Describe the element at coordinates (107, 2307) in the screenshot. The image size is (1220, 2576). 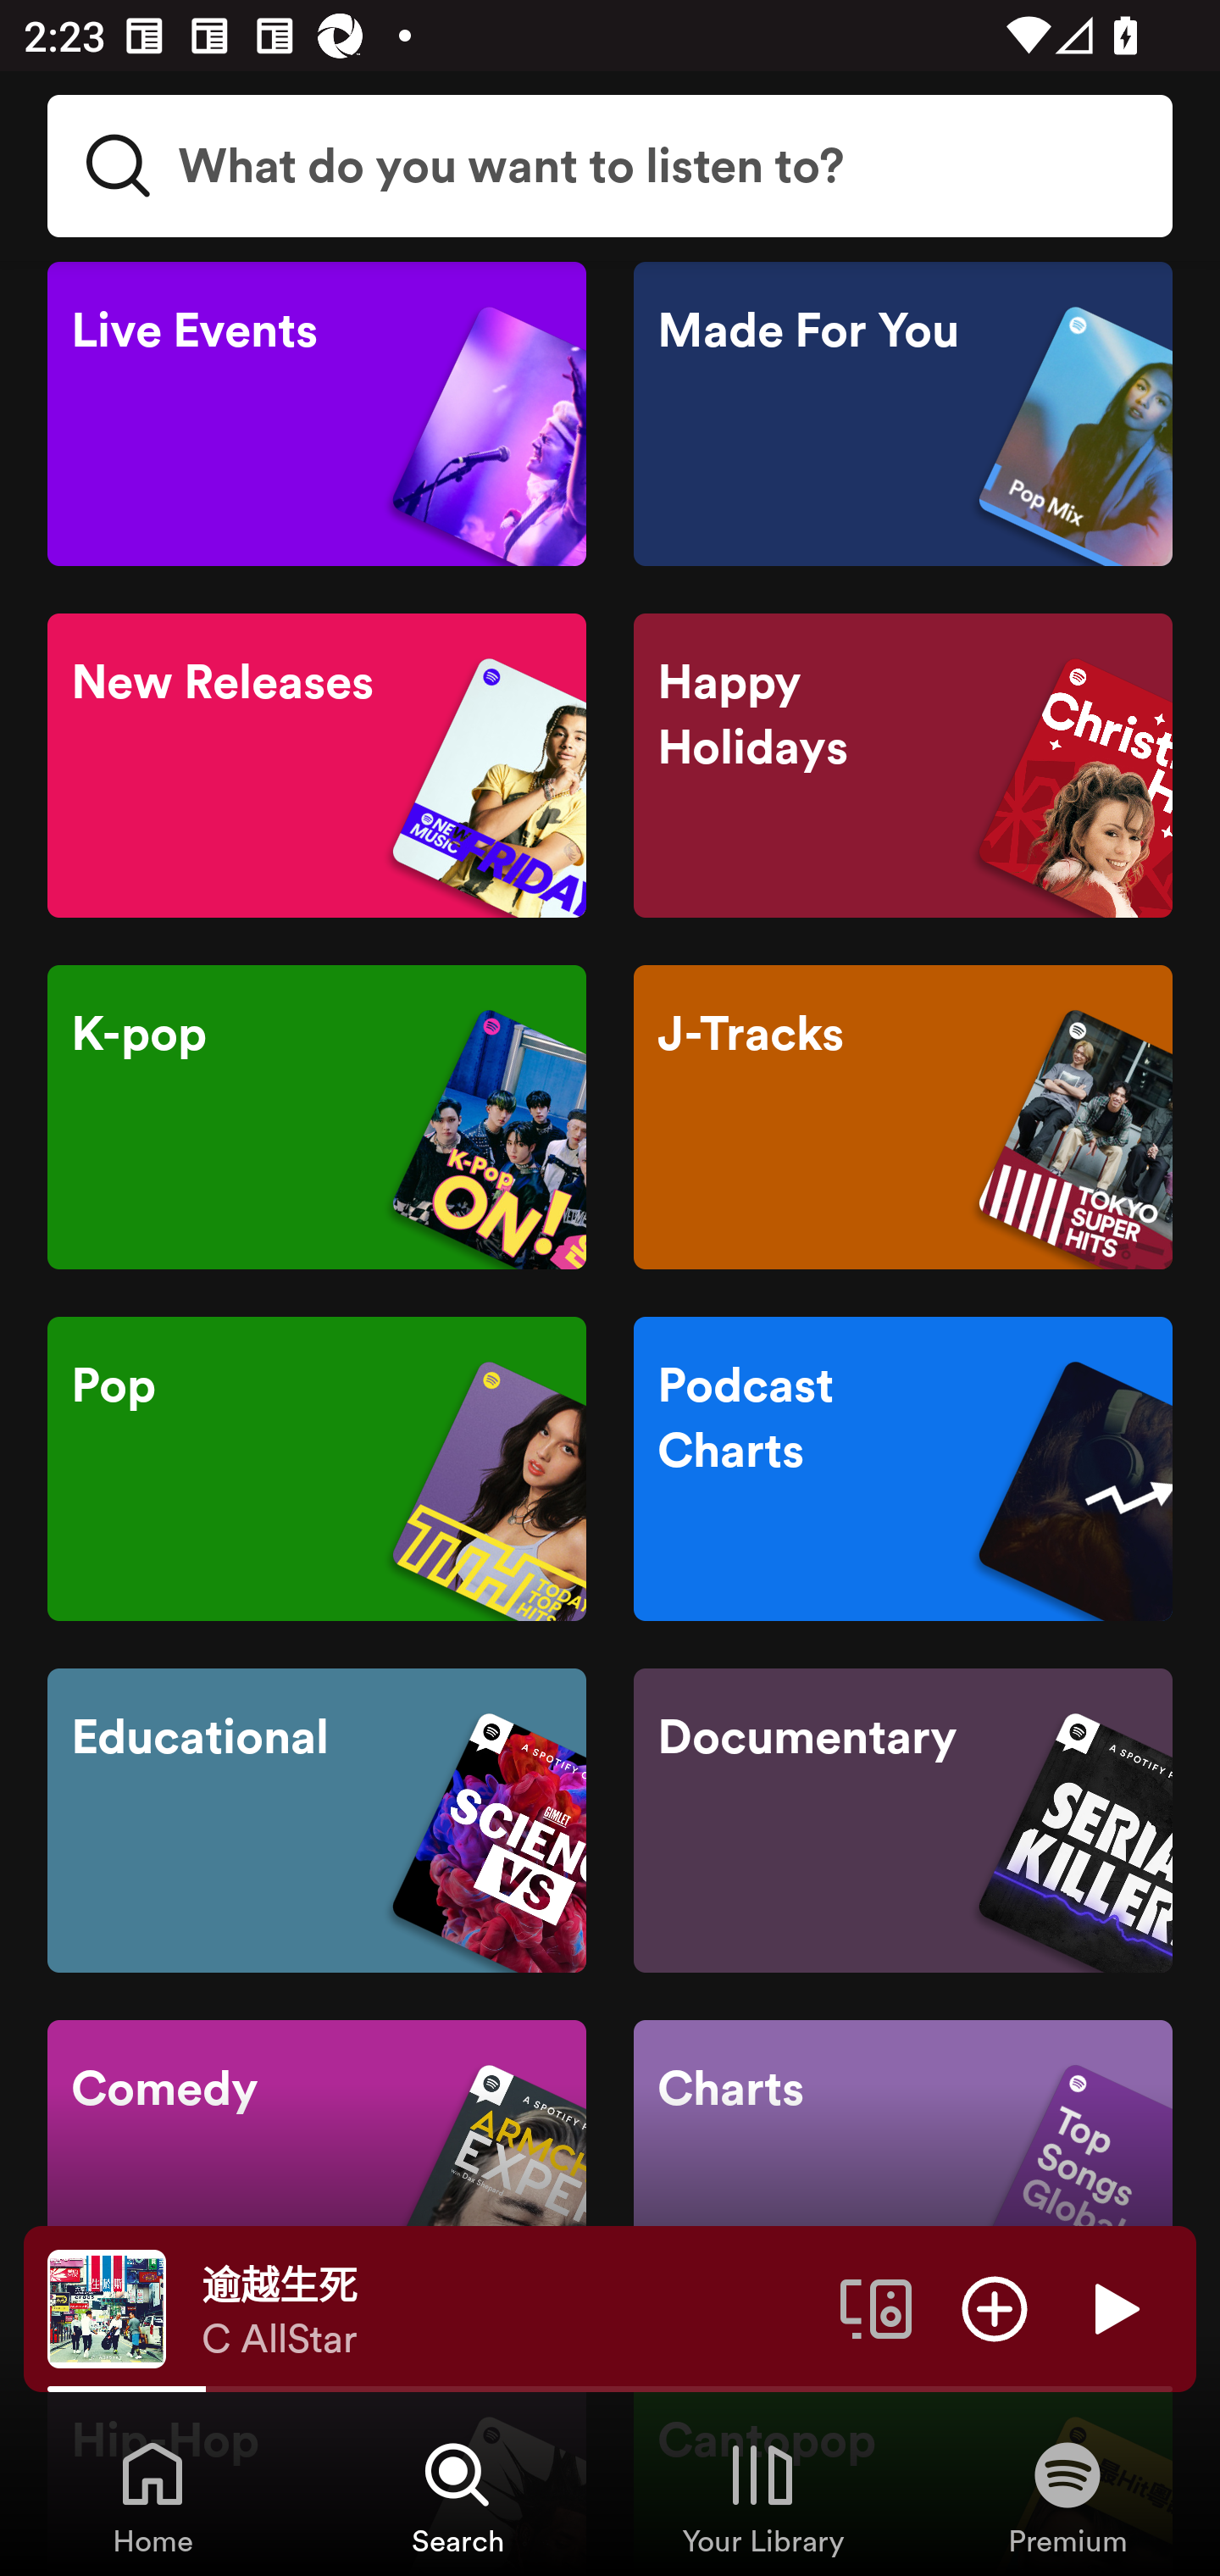
I see `The cover art of the currently playing track` at that location.